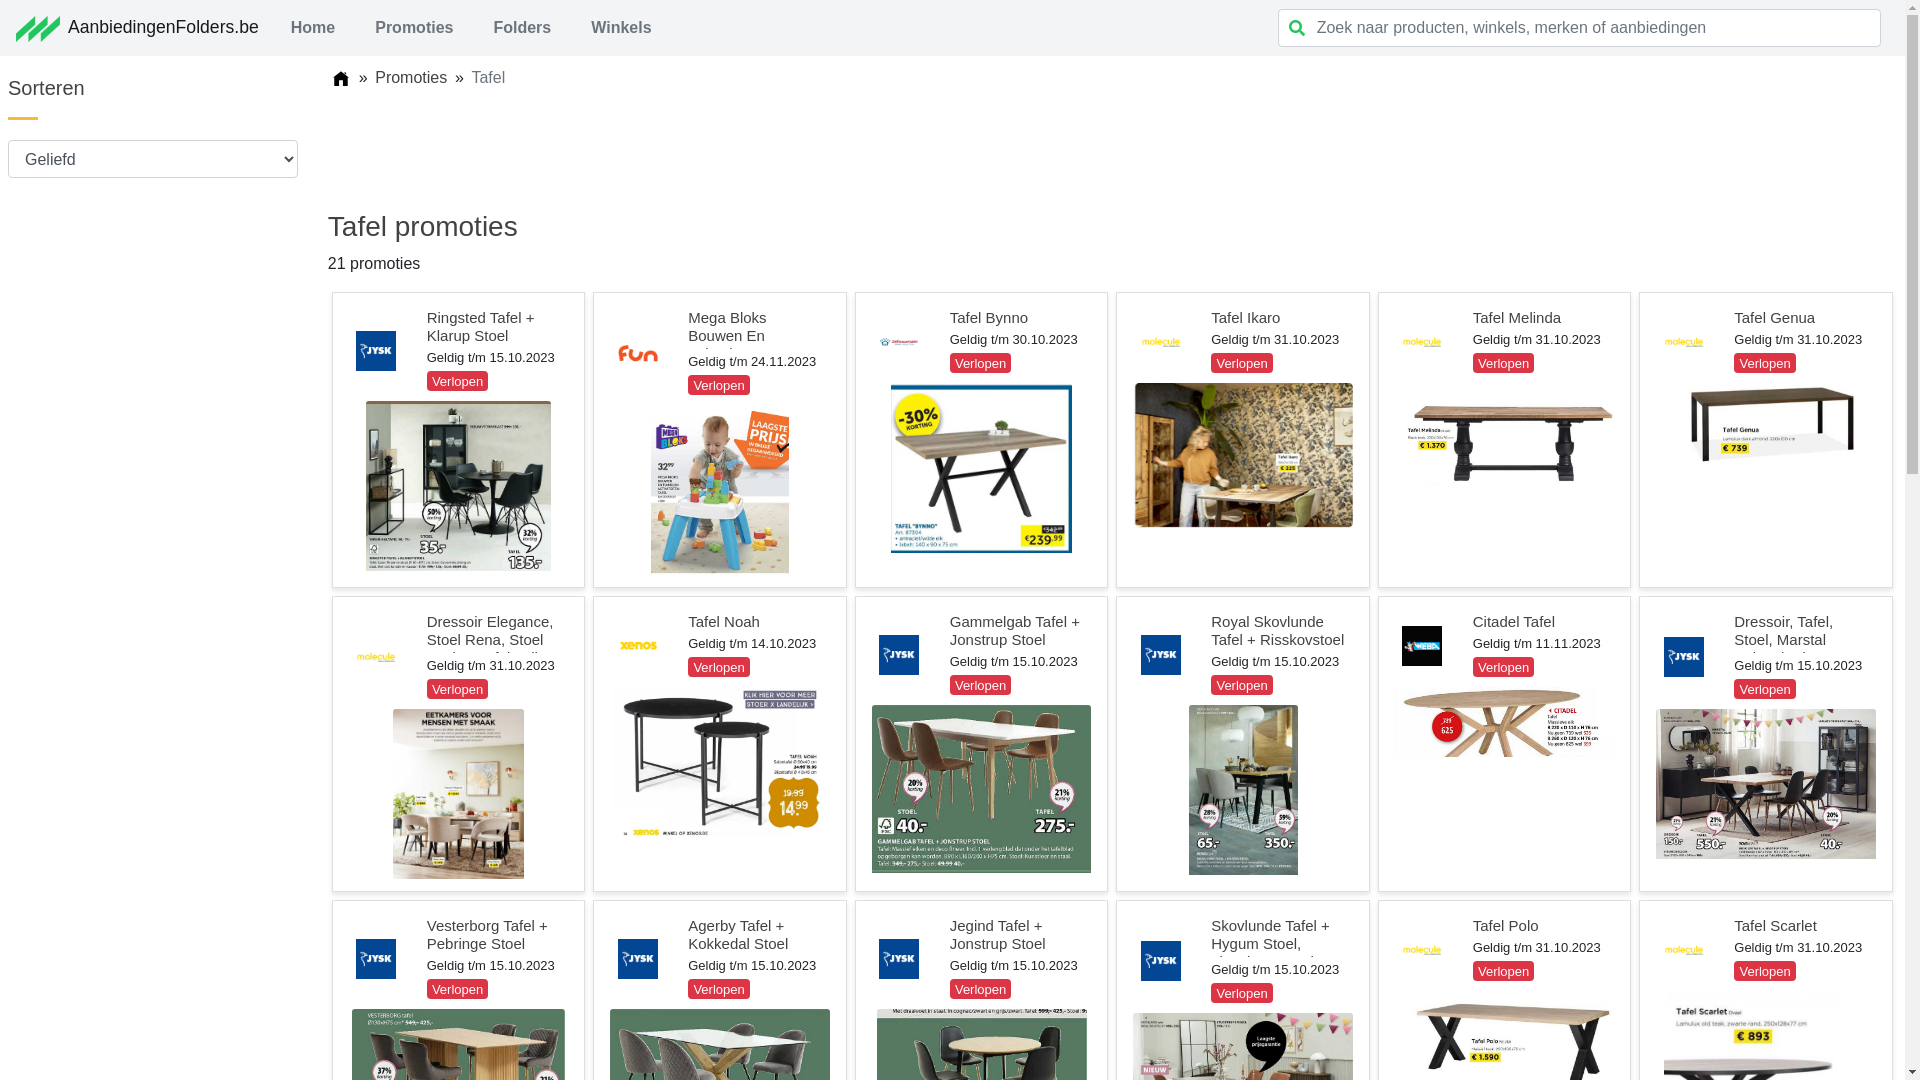 This screenshot has height=1080, width=1920. I want to click on Molecule, so click(1161, 342).